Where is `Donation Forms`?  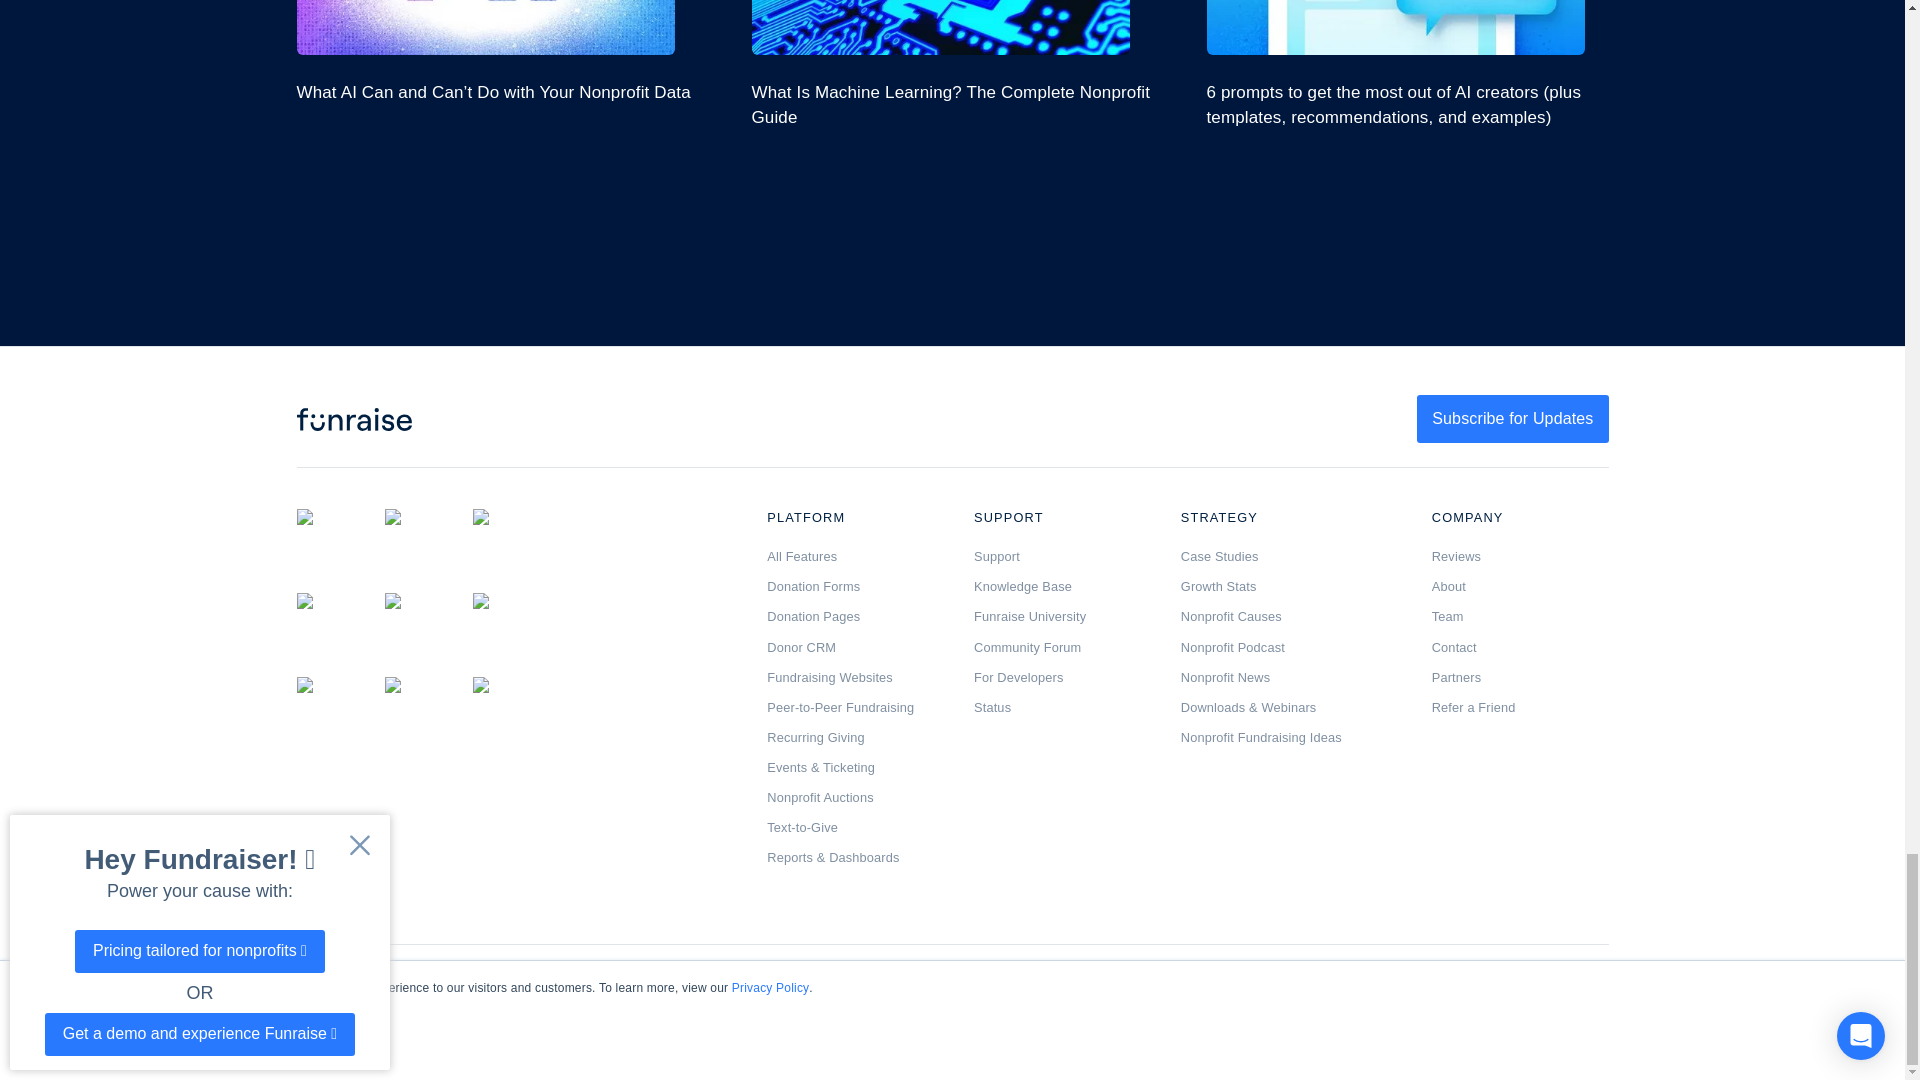 Donation Forms is located at coordinates (855, 586).